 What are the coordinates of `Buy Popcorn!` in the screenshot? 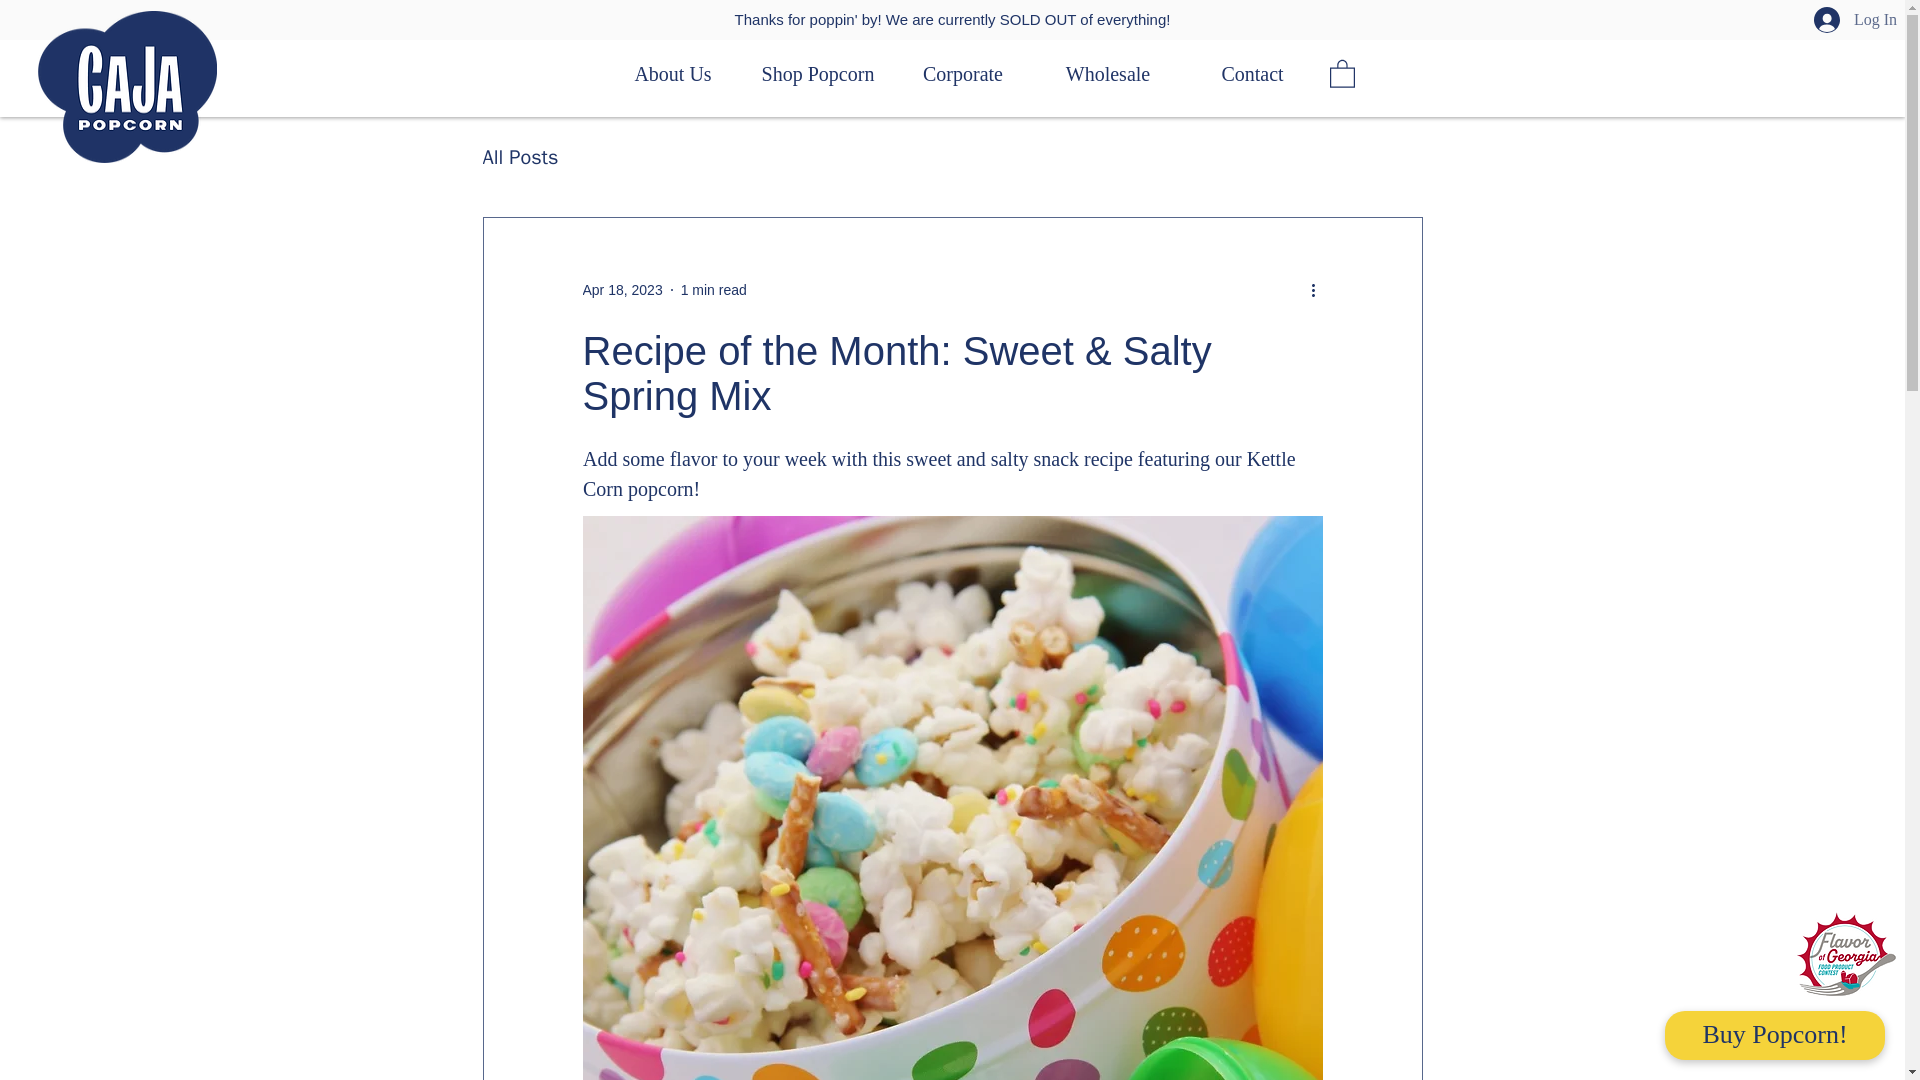 It's located at (1774, 1034).